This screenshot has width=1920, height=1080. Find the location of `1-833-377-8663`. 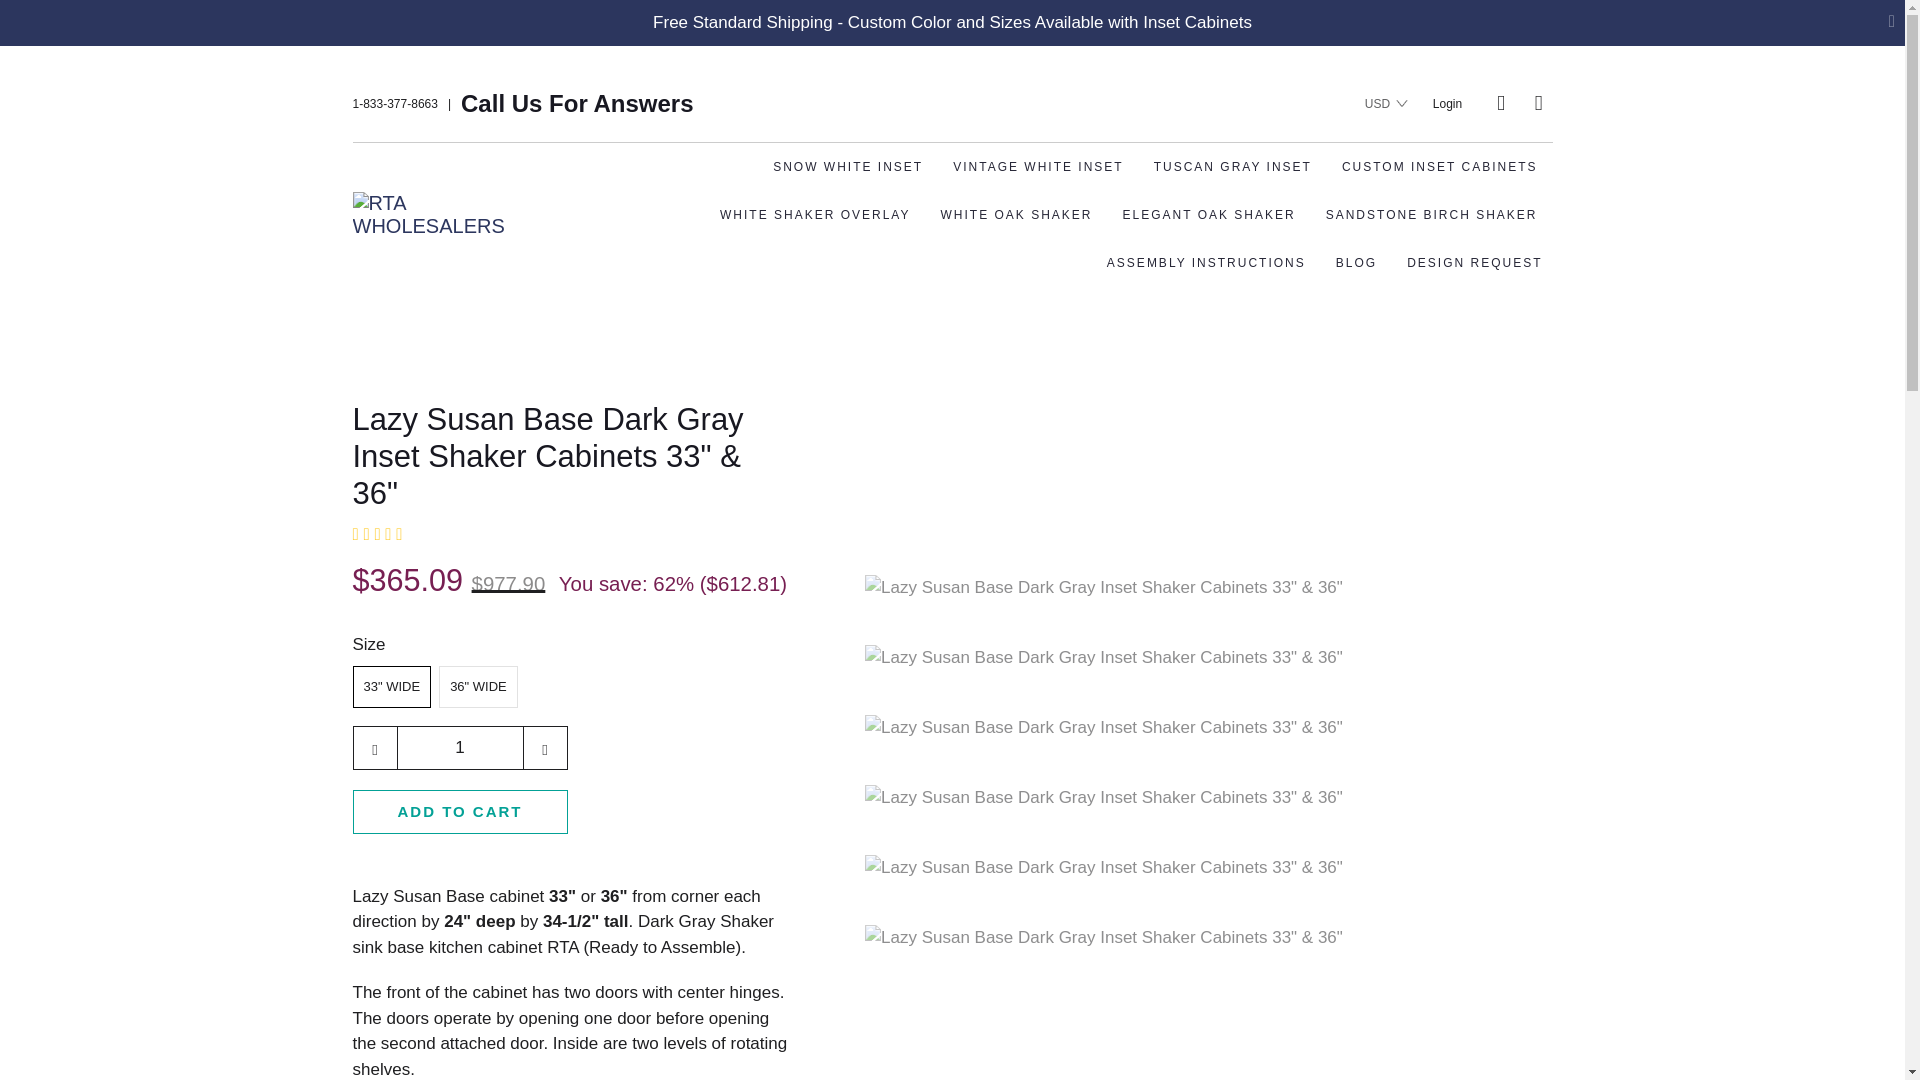

1-833-377-8663 is located at coordinates (394, 102).